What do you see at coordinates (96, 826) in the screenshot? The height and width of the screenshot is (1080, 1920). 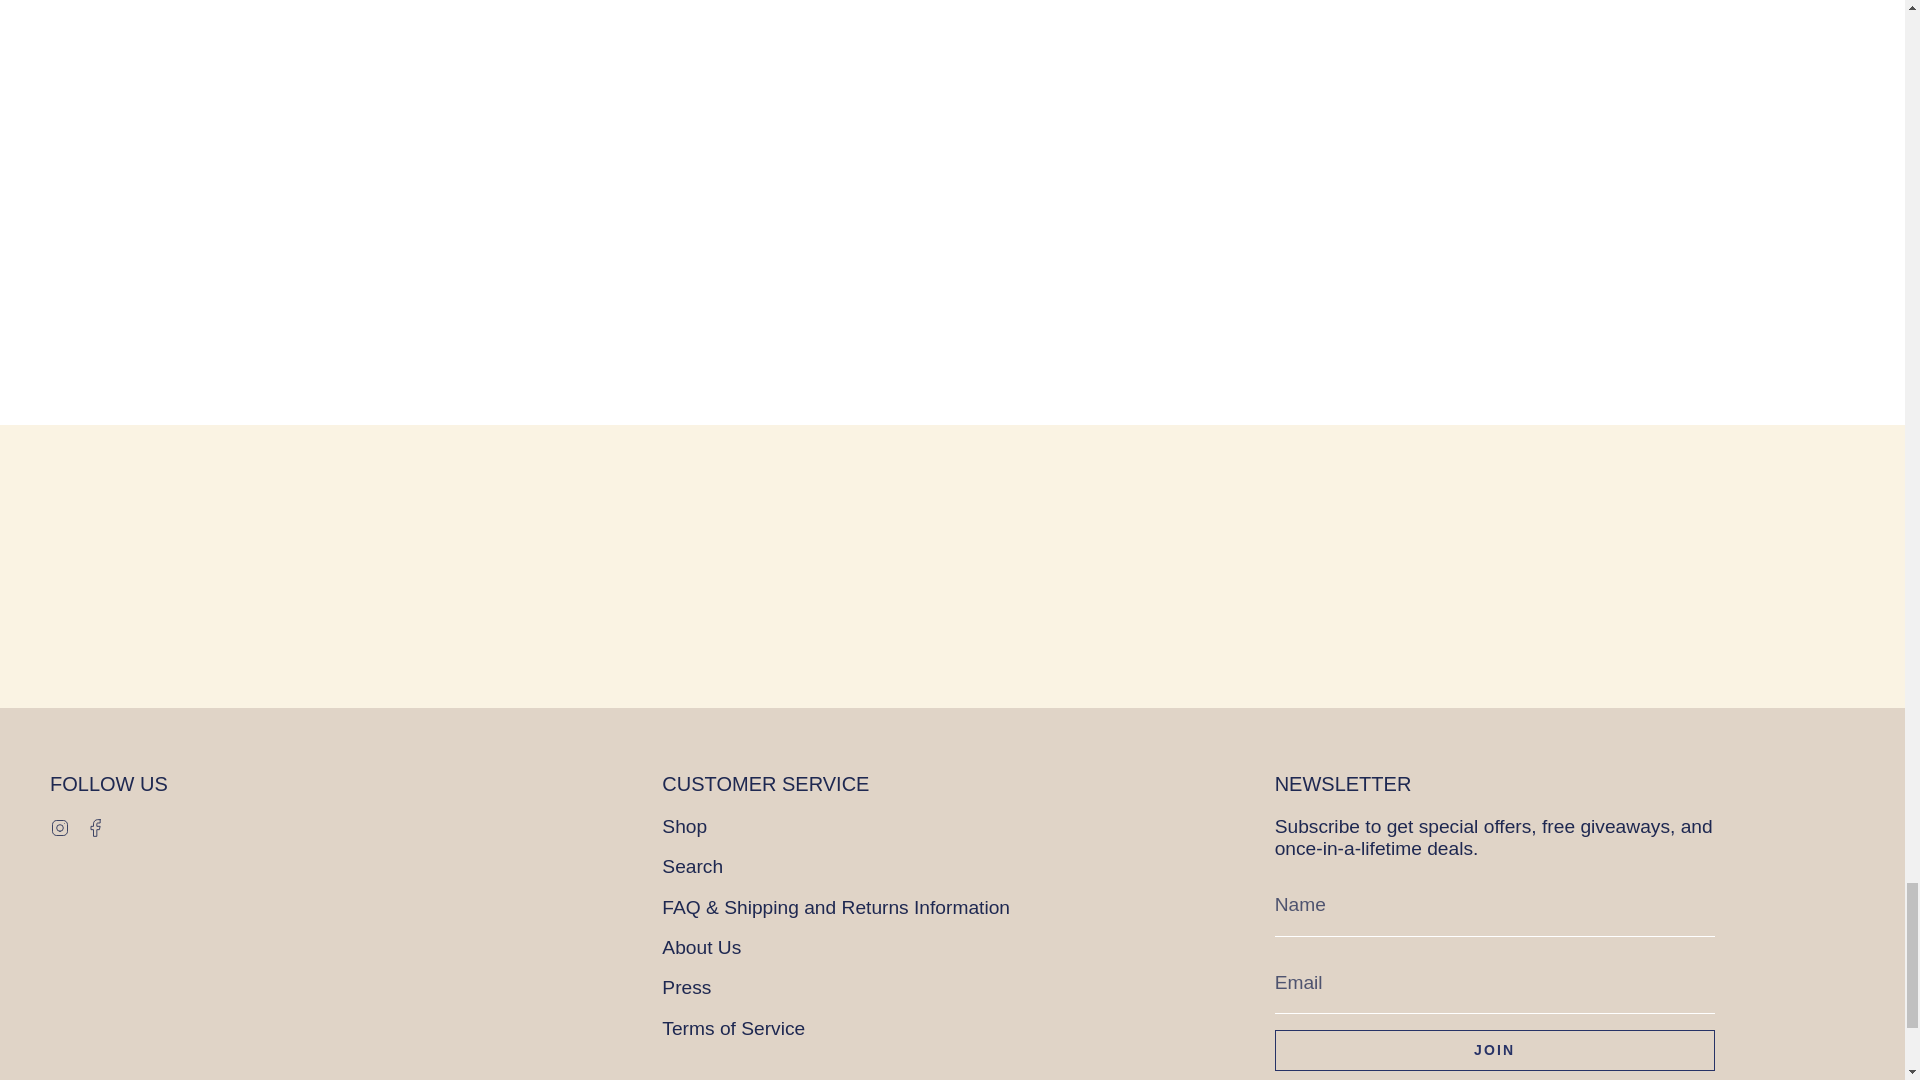 I see `Shelly Purdy on Facebook` at bounding box center [96, 826].